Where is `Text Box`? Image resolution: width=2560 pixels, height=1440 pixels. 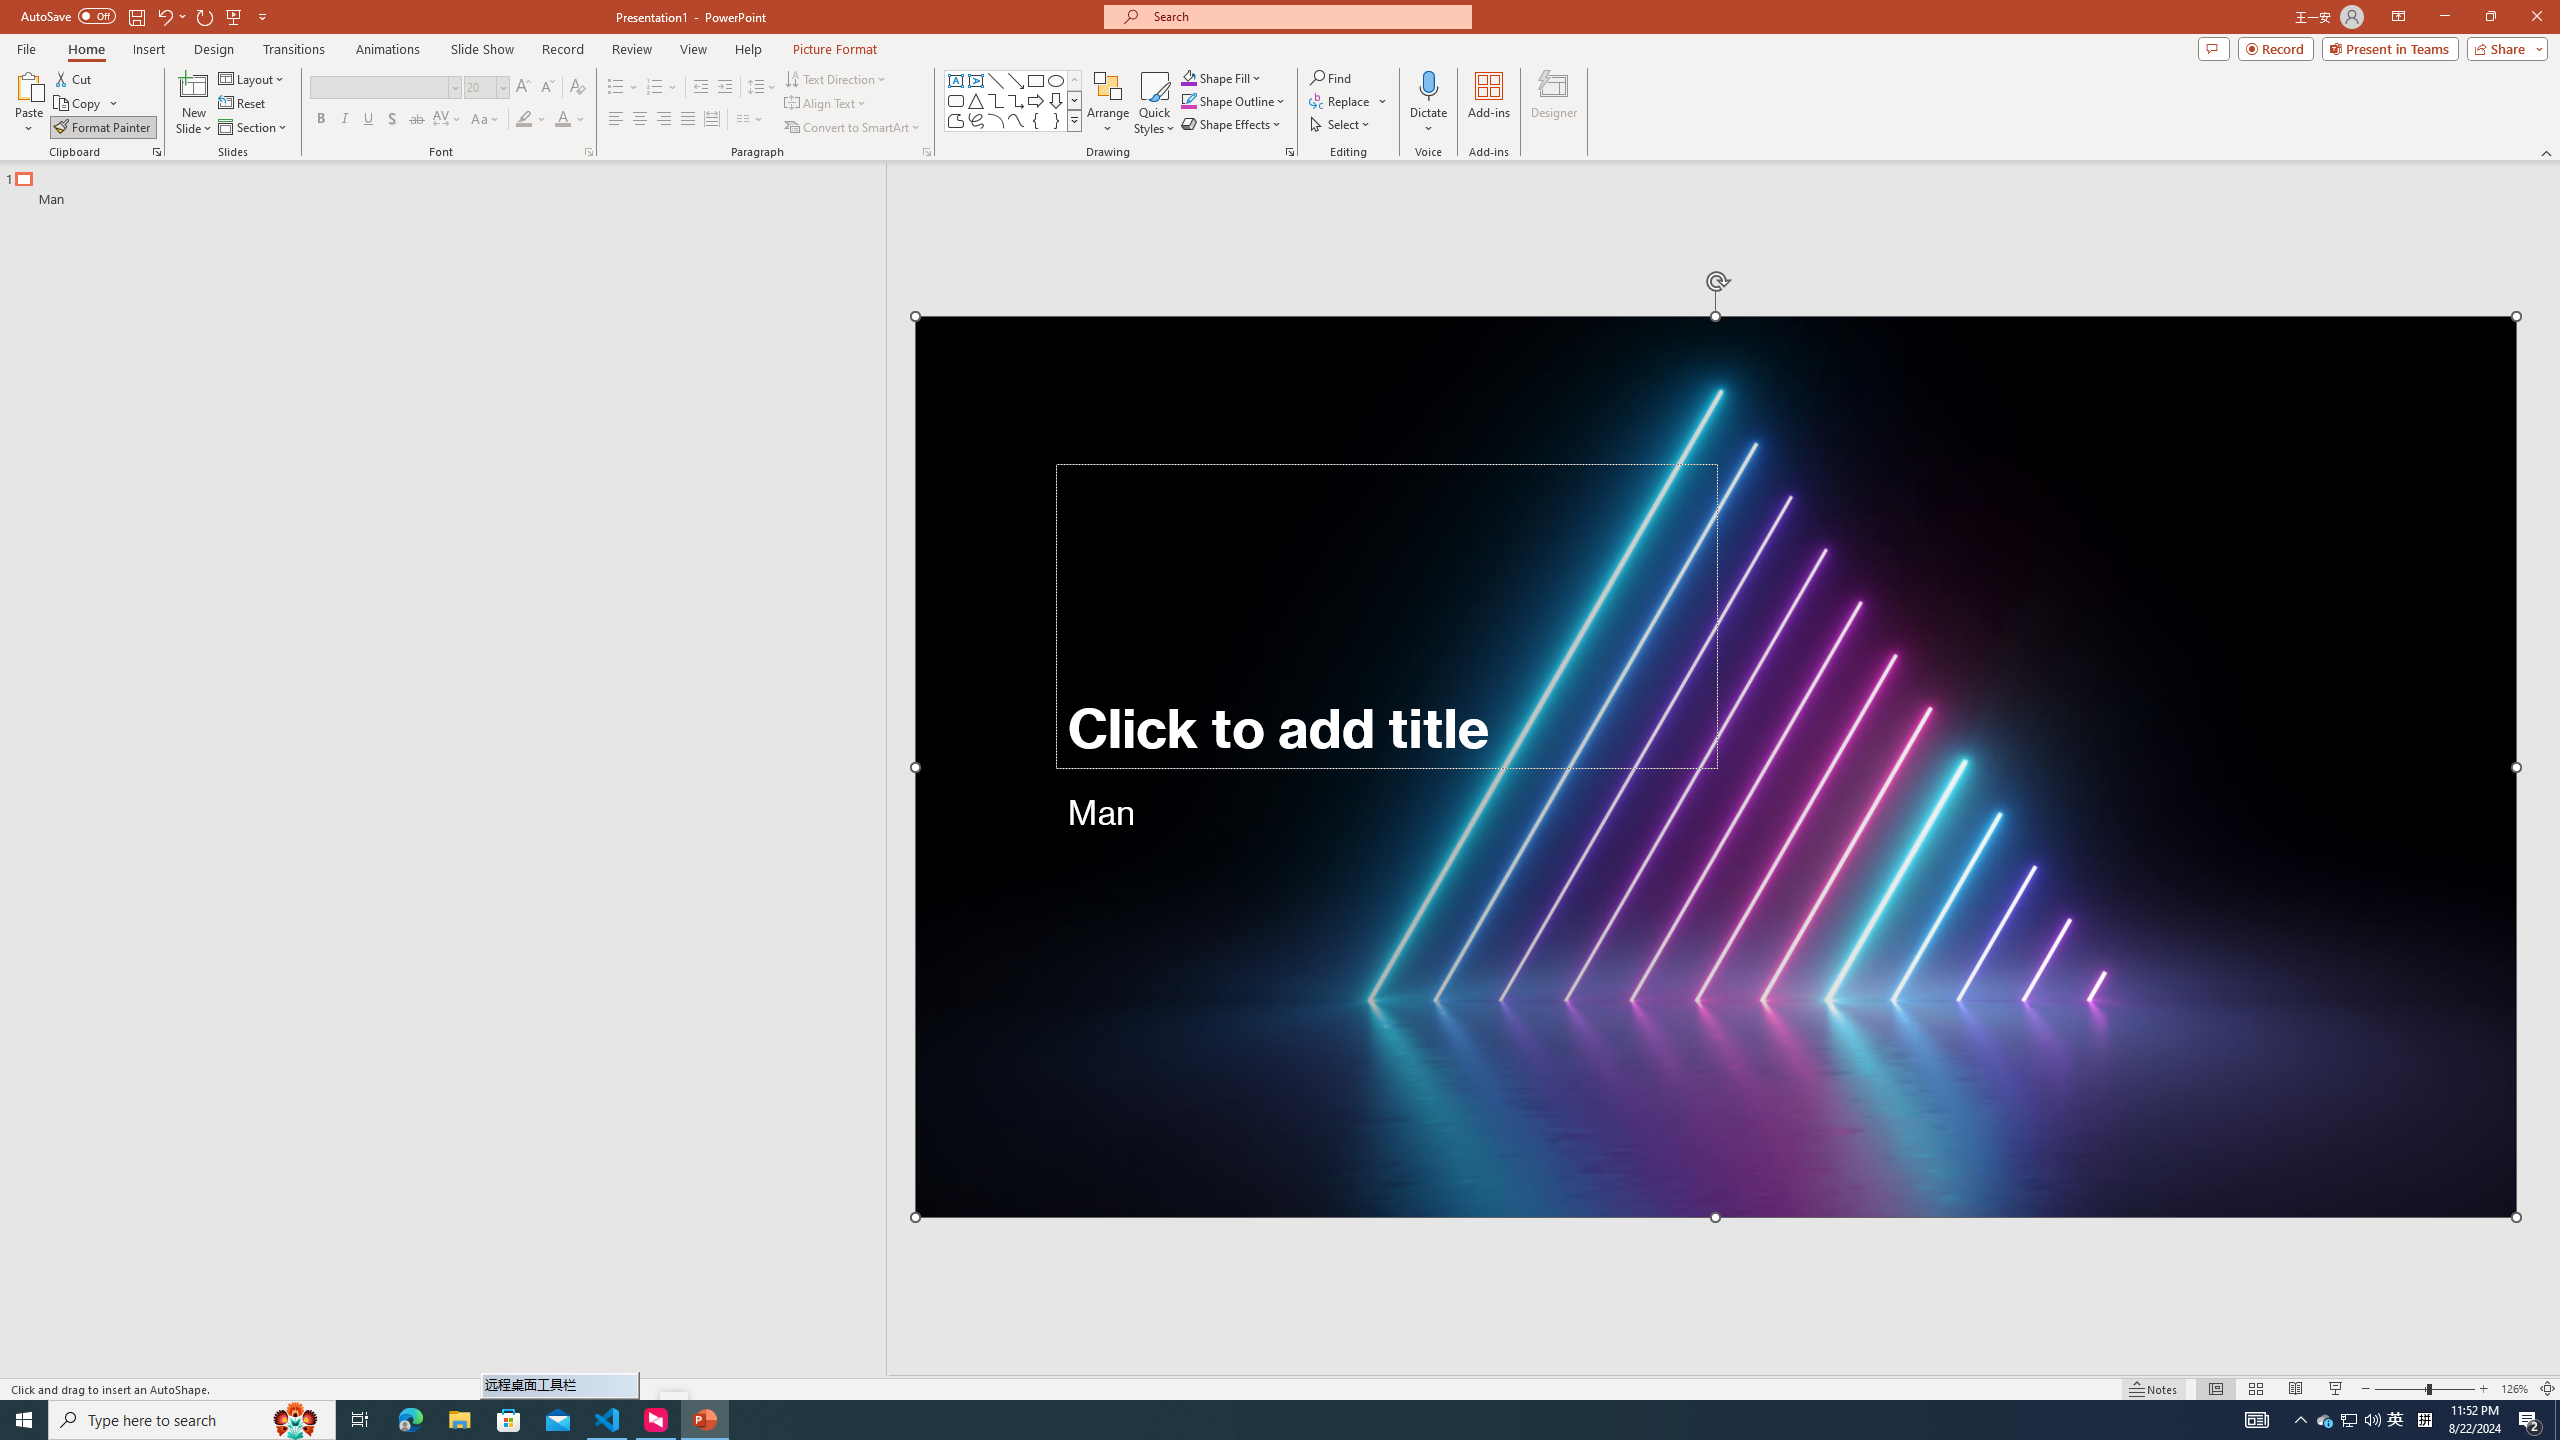
Text Box is located at coordinates (956, 80).